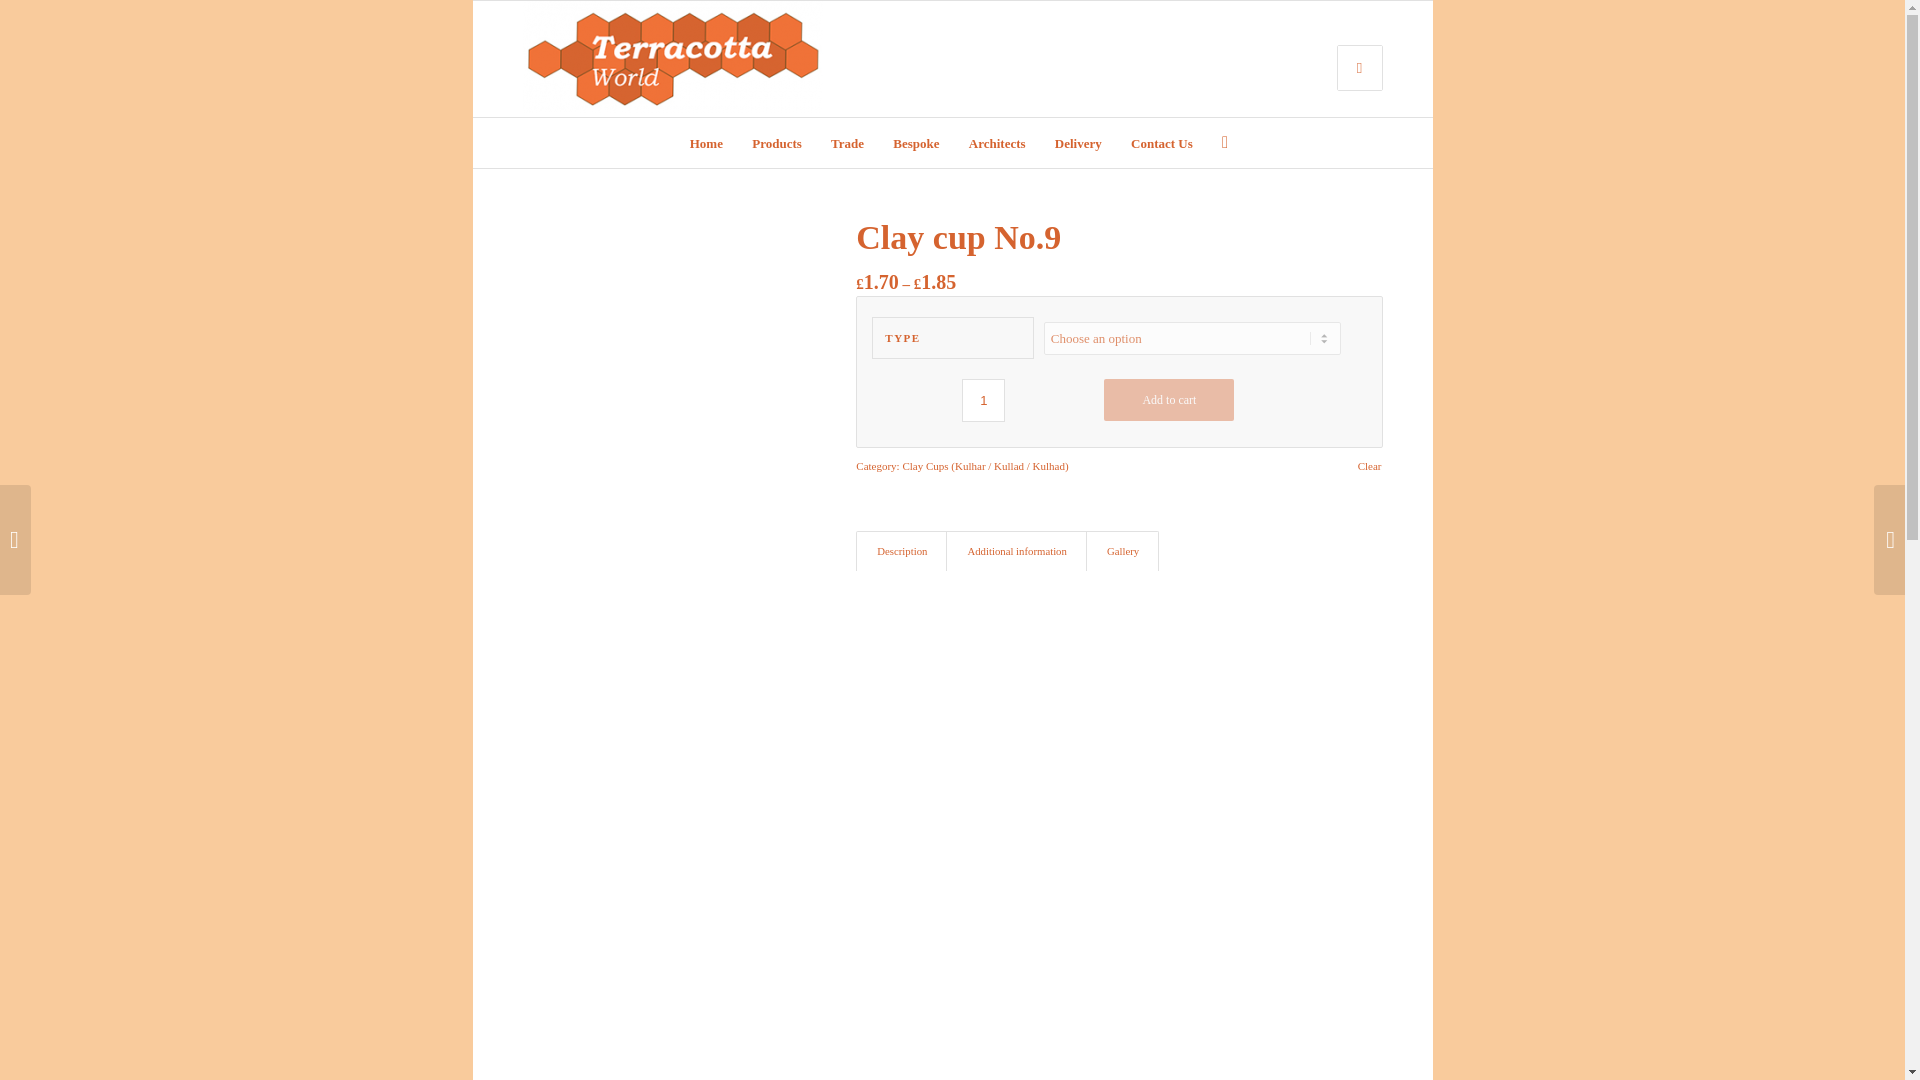  I want to click on Architects, so click(997, 143).